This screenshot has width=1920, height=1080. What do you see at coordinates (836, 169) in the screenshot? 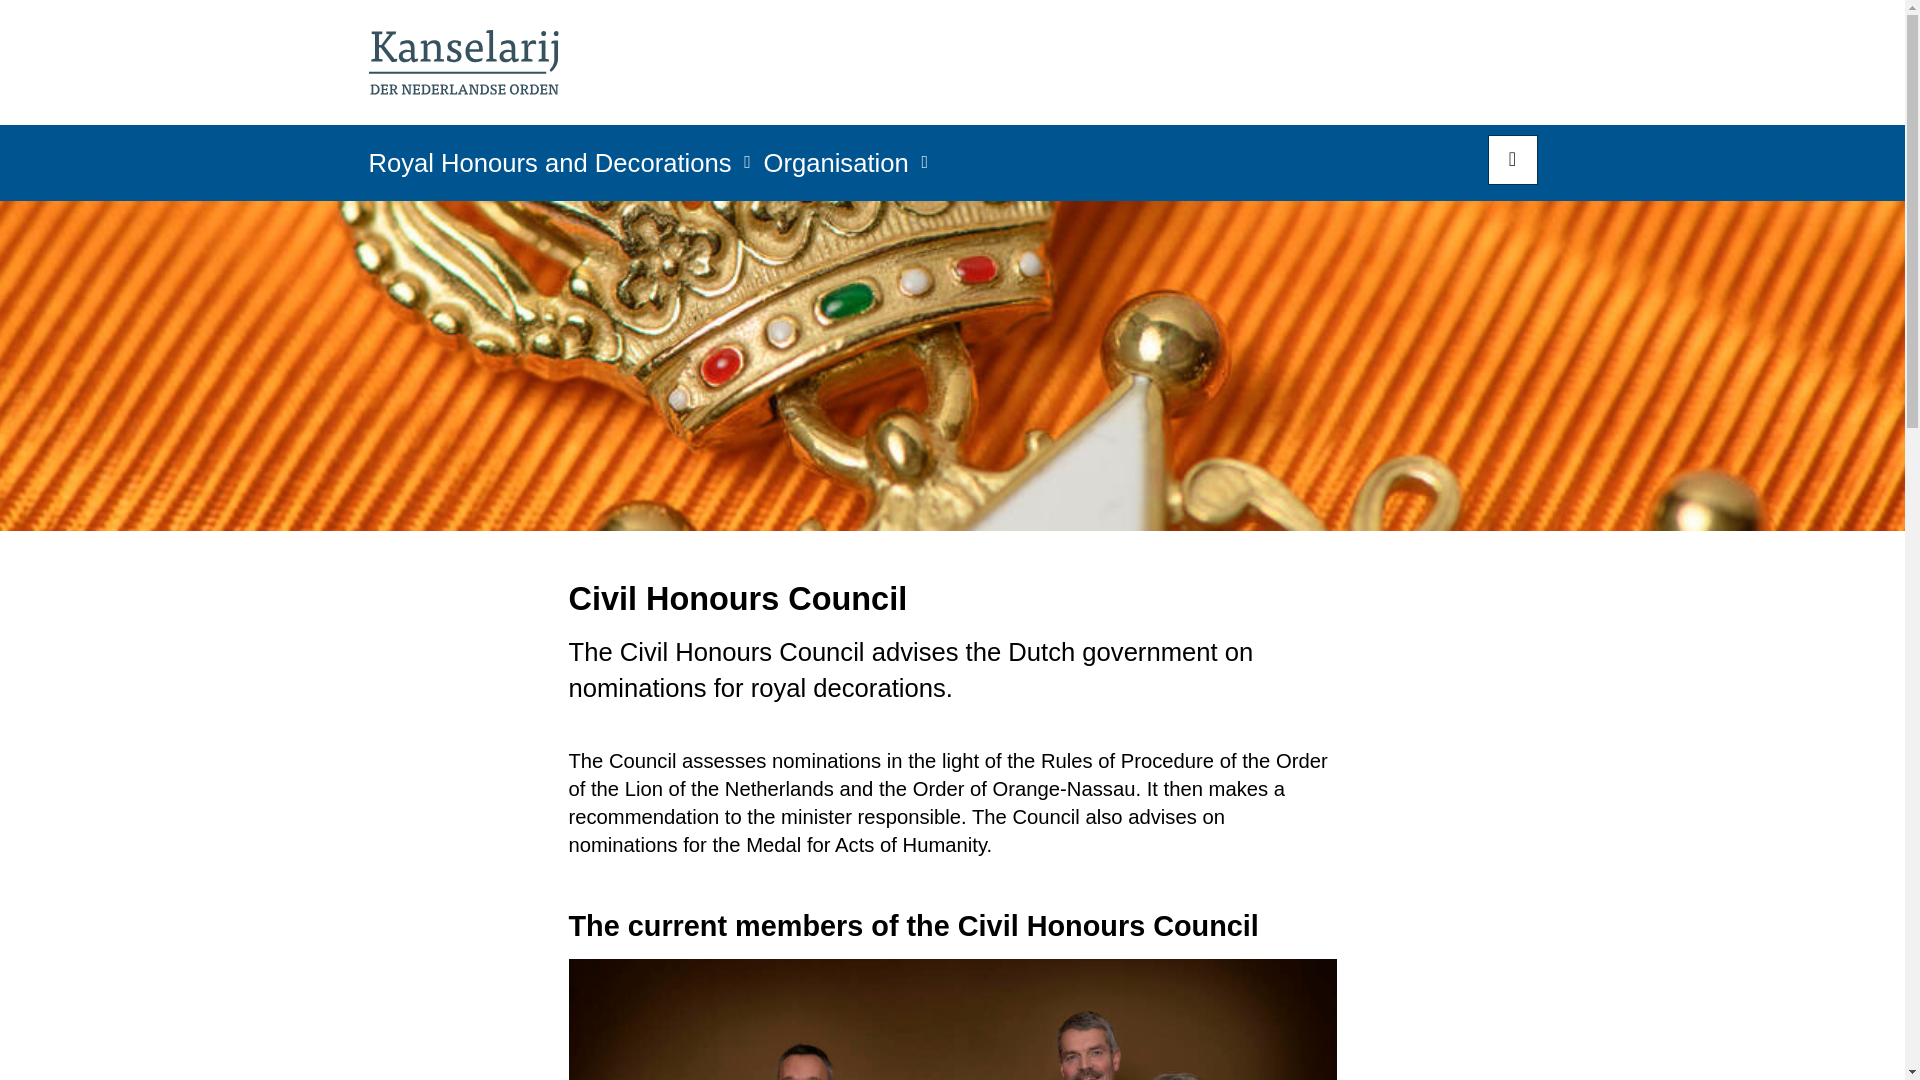
I see `Organisation` at bounding box center [836, 169].